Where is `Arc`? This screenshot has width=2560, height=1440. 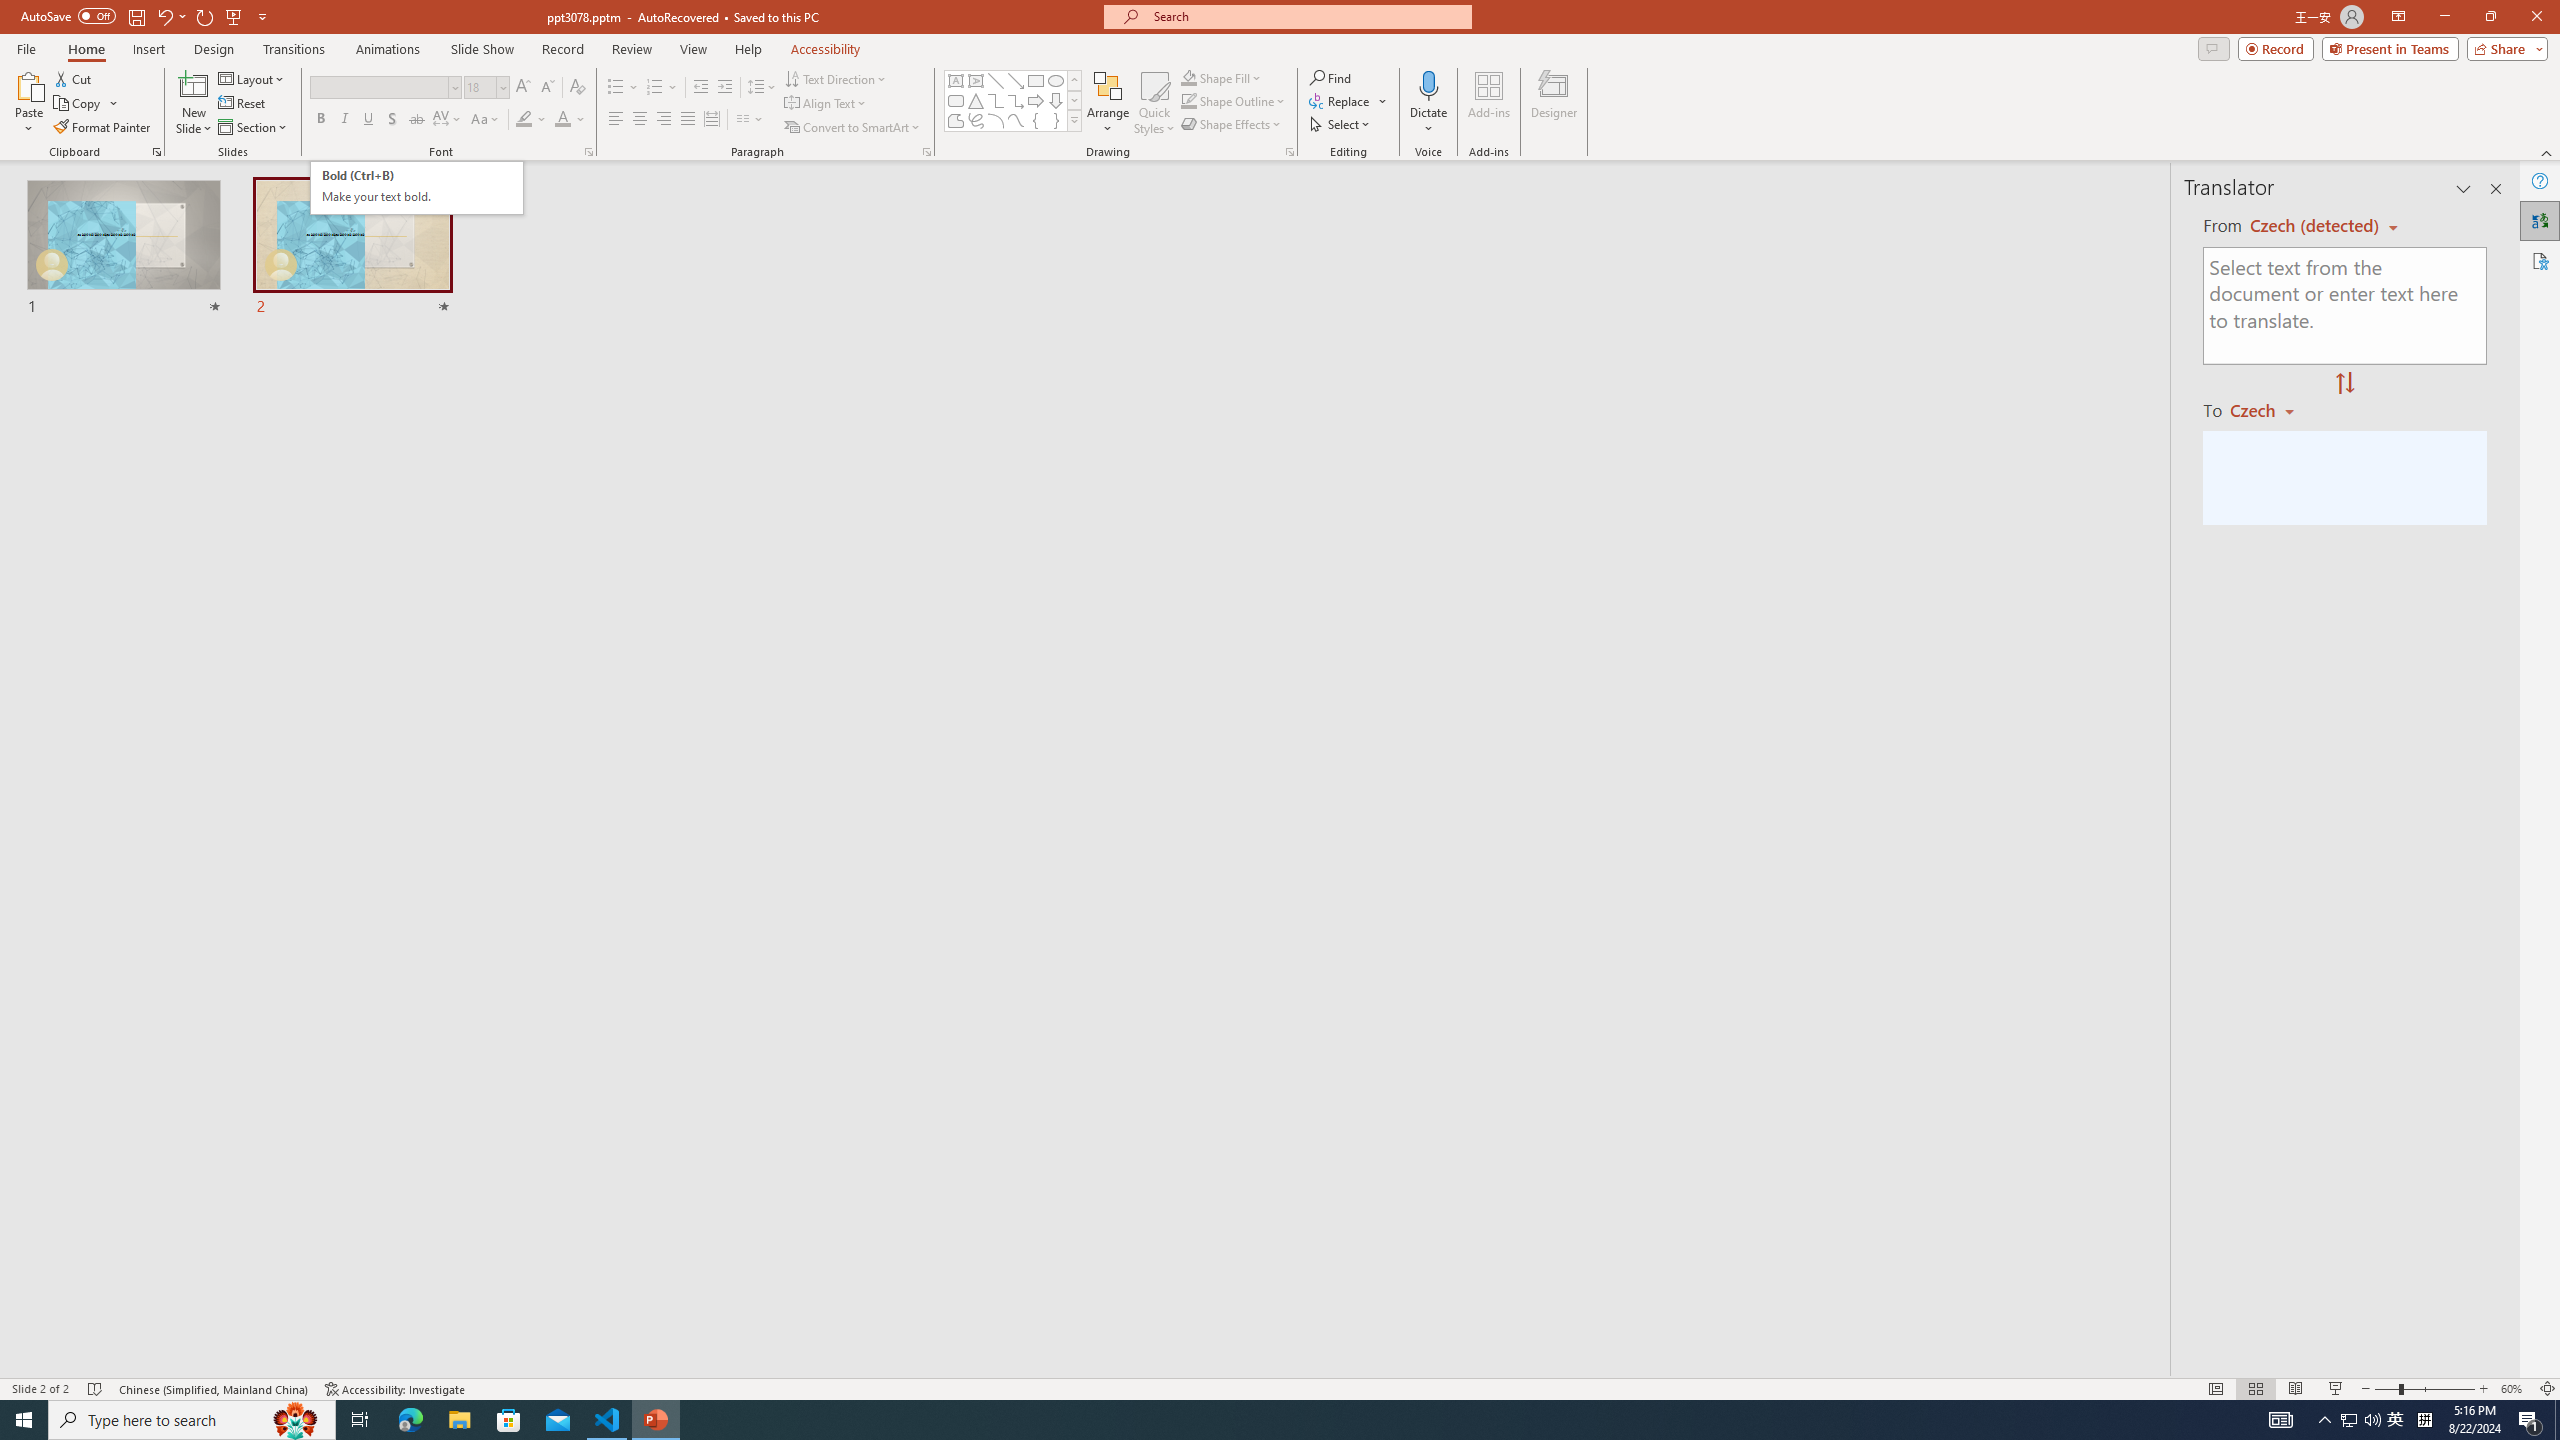 Arc is located at coordinates (996, 120).